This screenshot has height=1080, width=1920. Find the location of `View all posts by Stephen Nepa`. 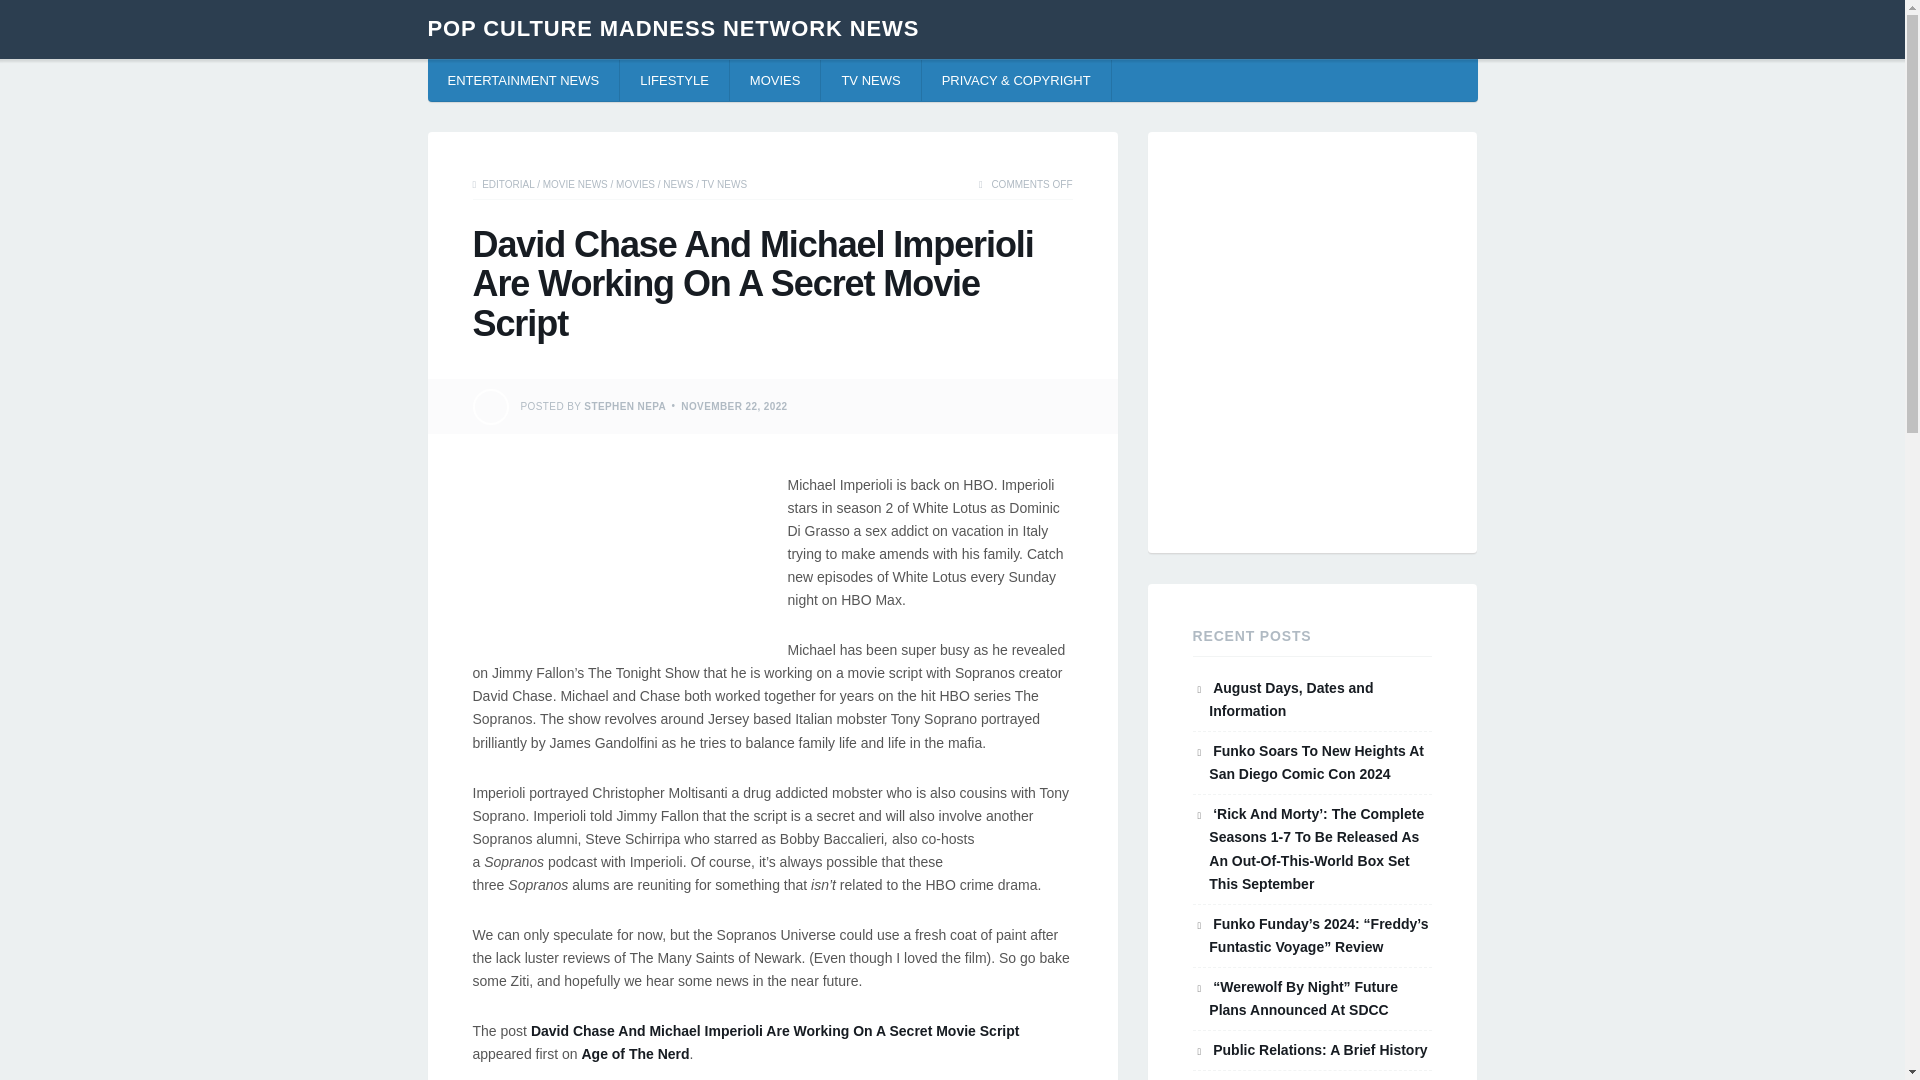

View all posts by Stephen Nepa is located at coordinates (624, 405).